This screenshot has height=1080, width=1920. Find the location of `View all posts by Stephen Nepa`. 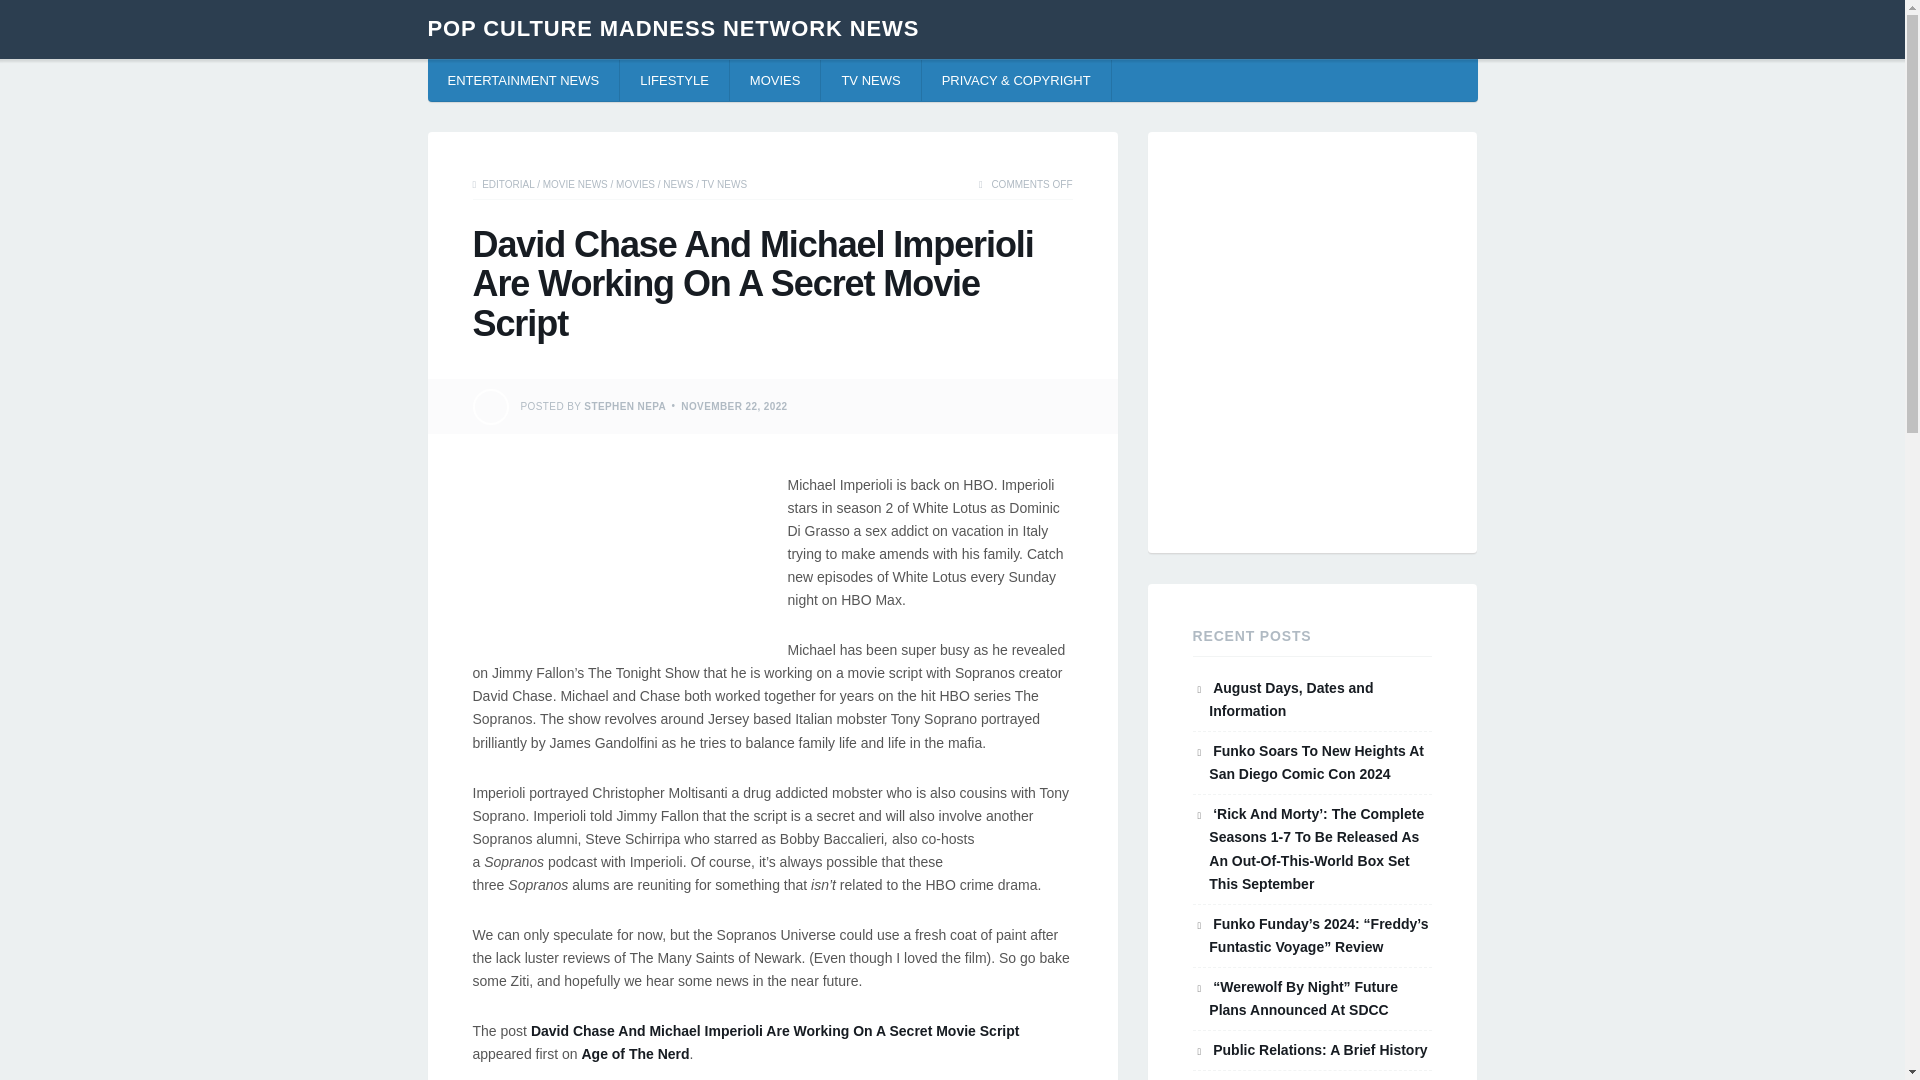

View all posts by Stephen Nepa is located at coordinates (624, 405).